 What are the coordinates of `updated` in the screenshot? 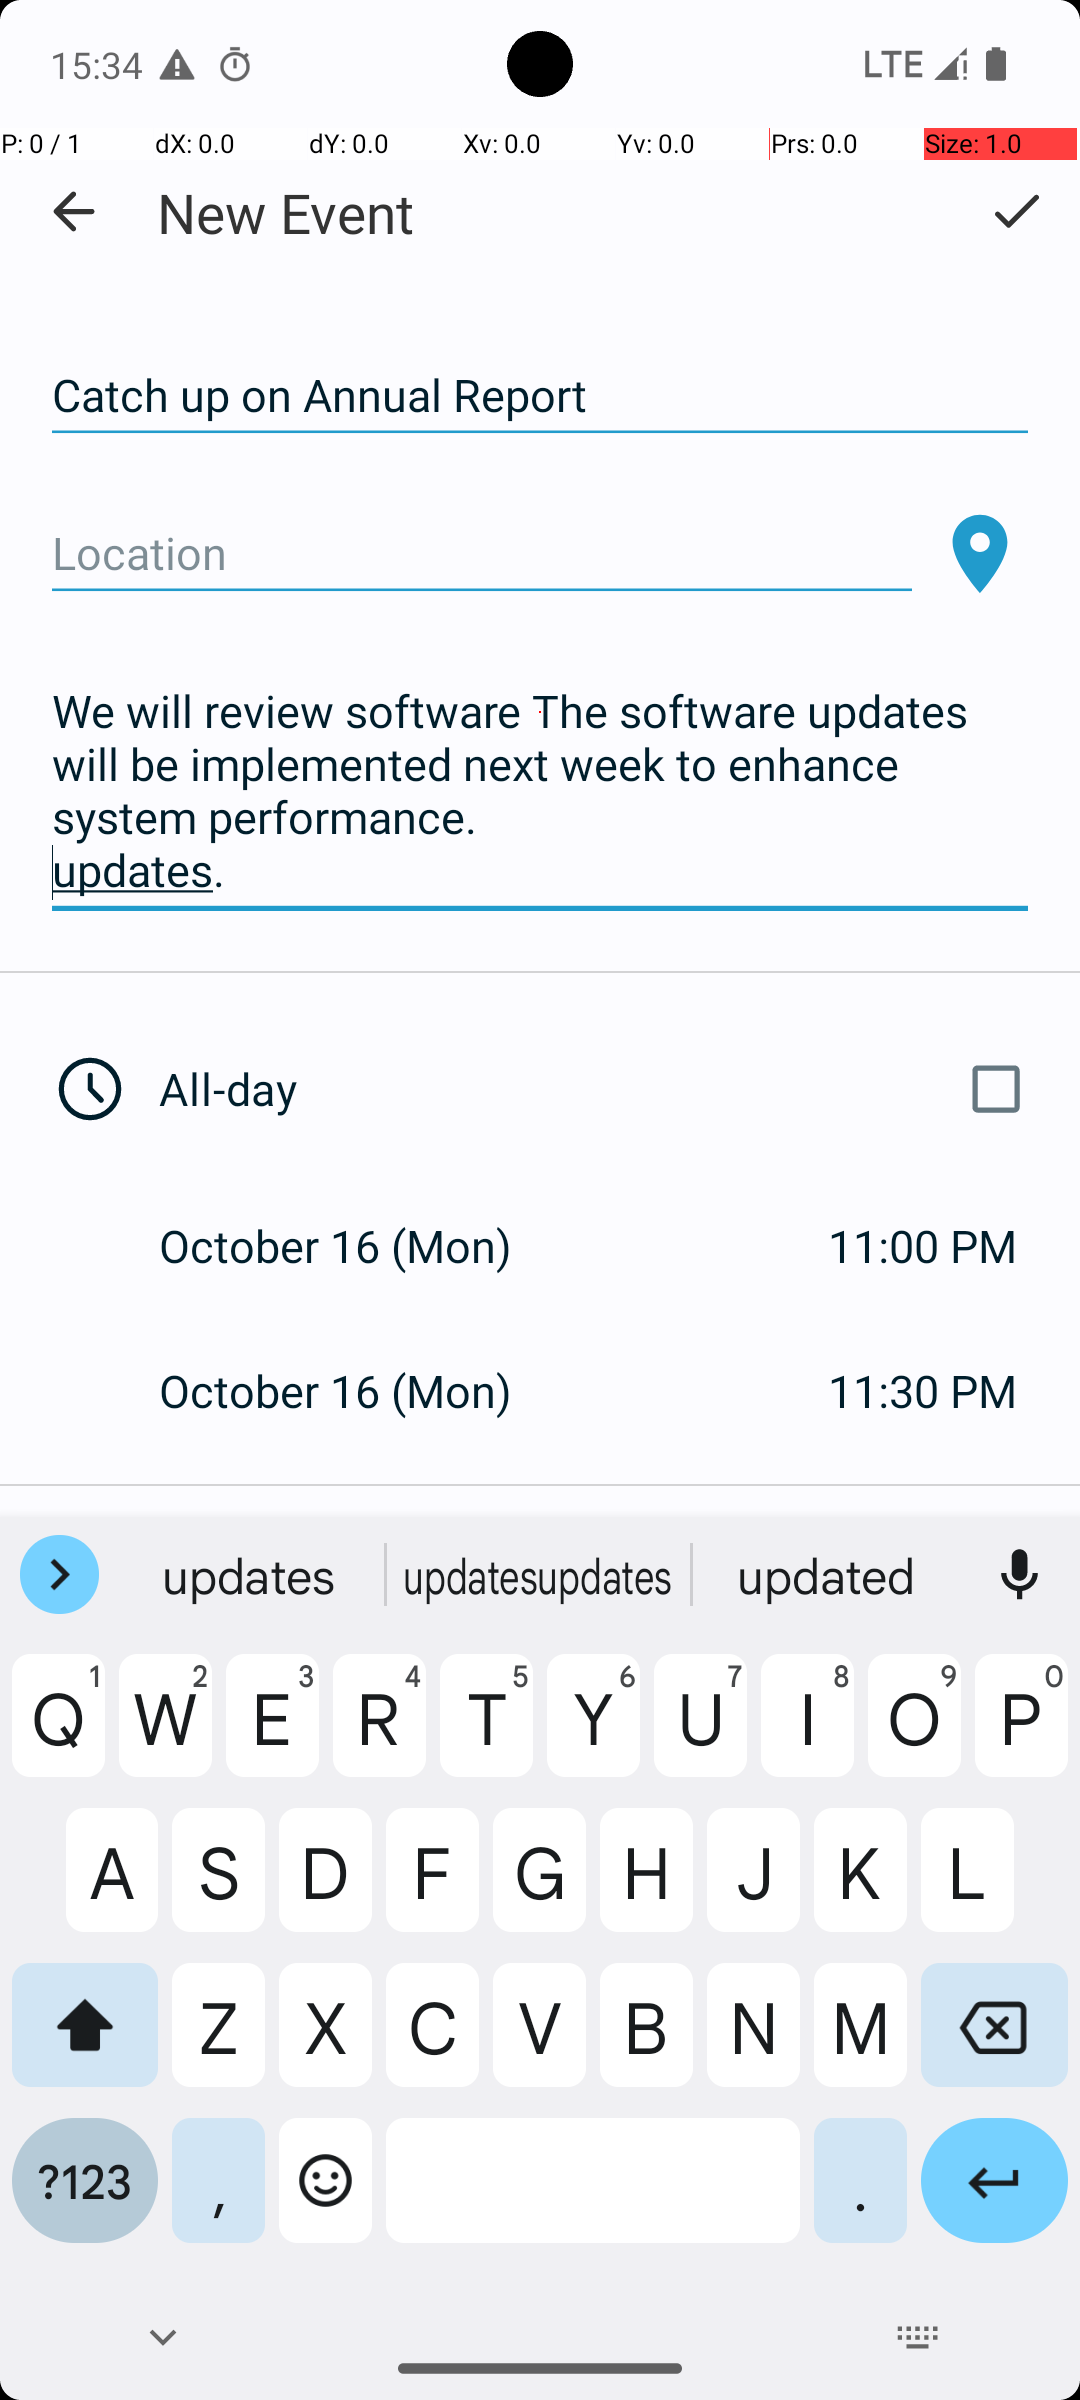 It's located at (829, 1575).